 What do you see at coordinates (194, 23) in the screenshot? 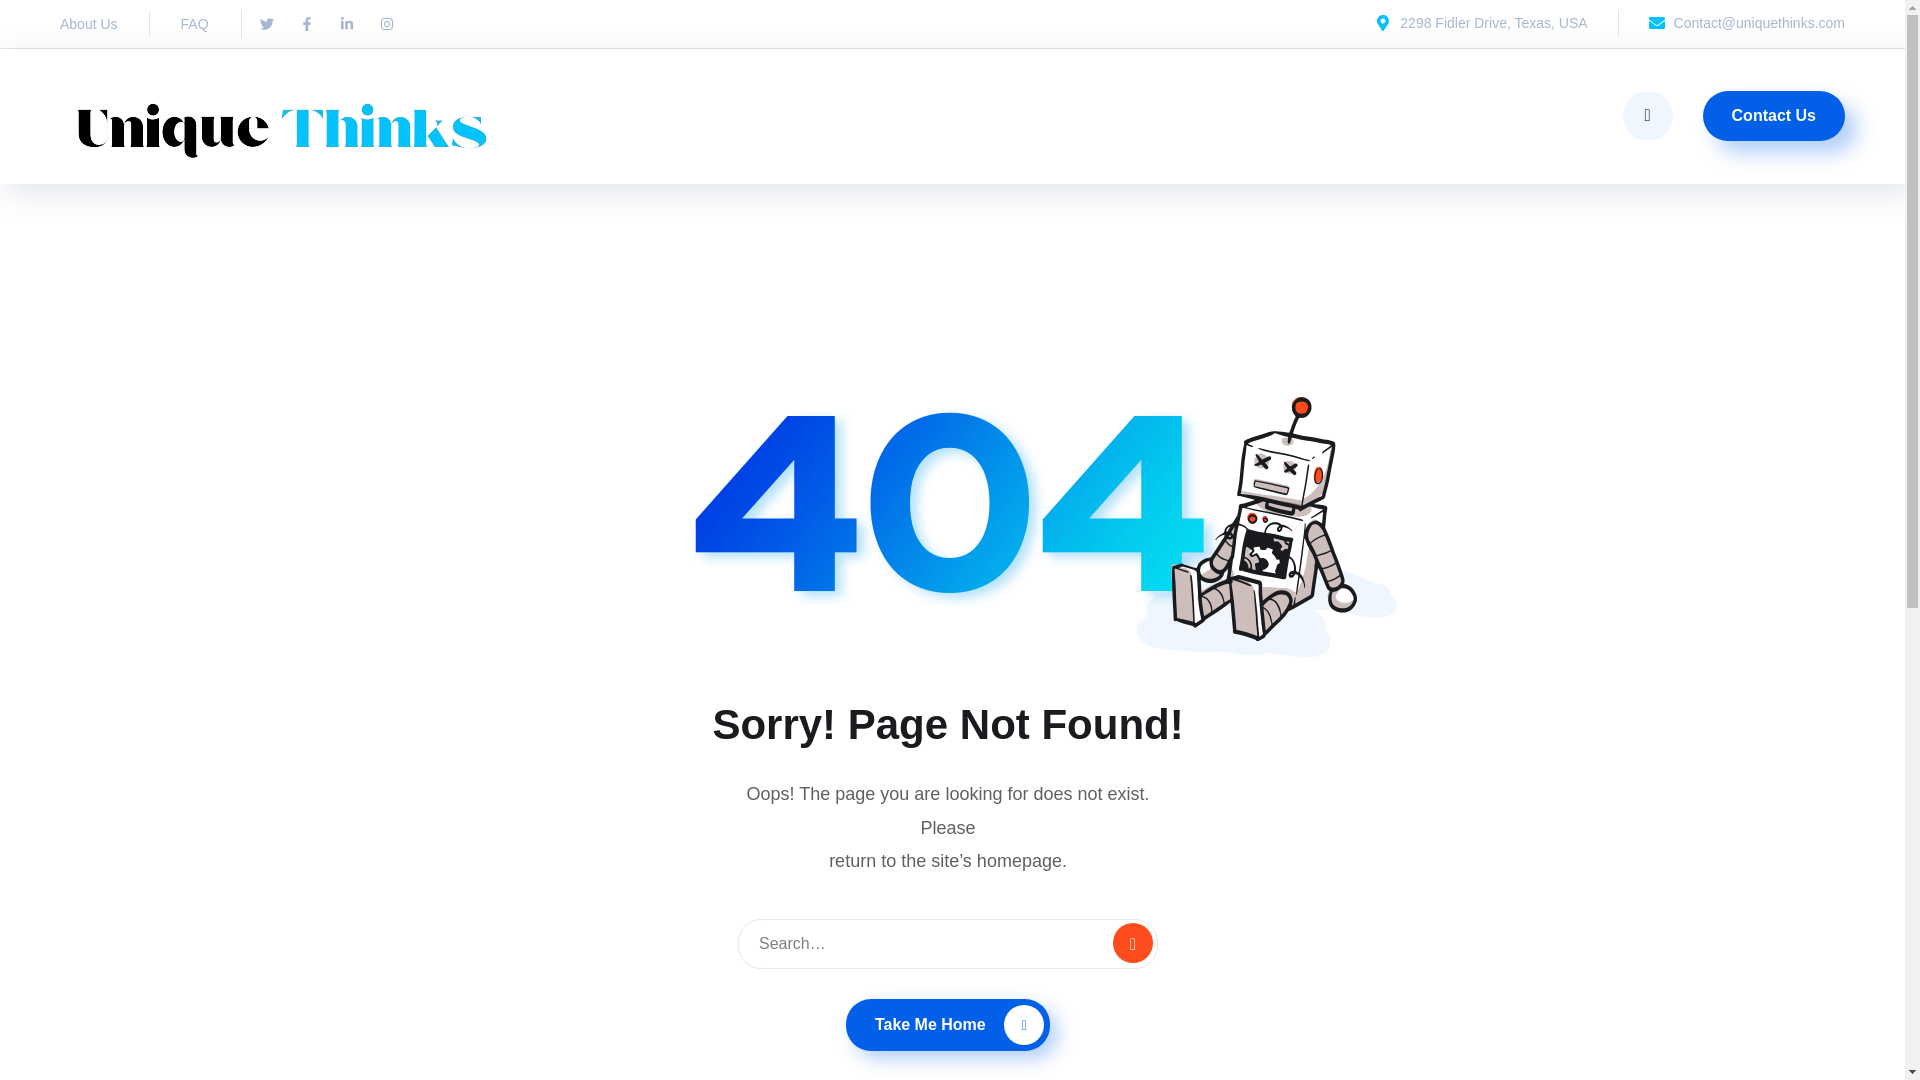
I see `FAQ` at bounding box center [194, 23].